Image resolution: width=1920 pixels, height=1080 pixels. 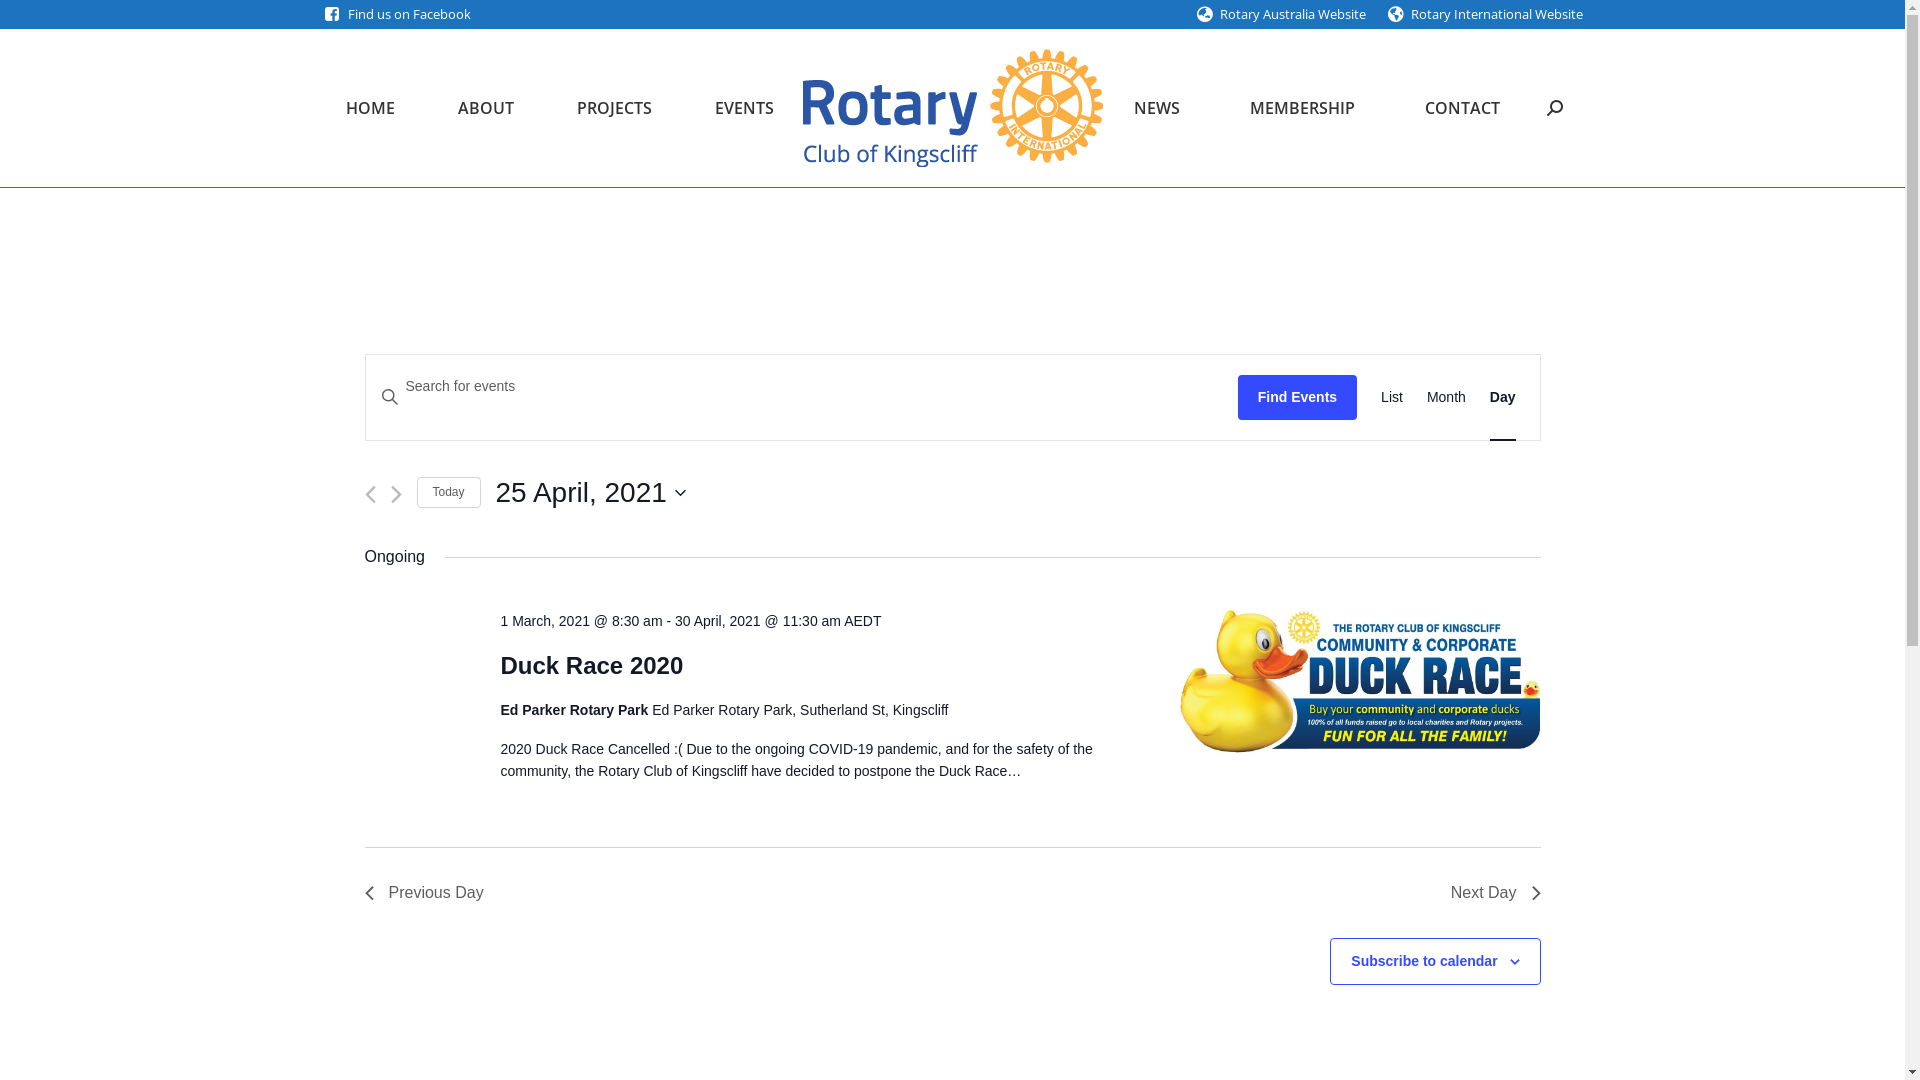 I want to click on ABOUT, so click(x=486, y=108).